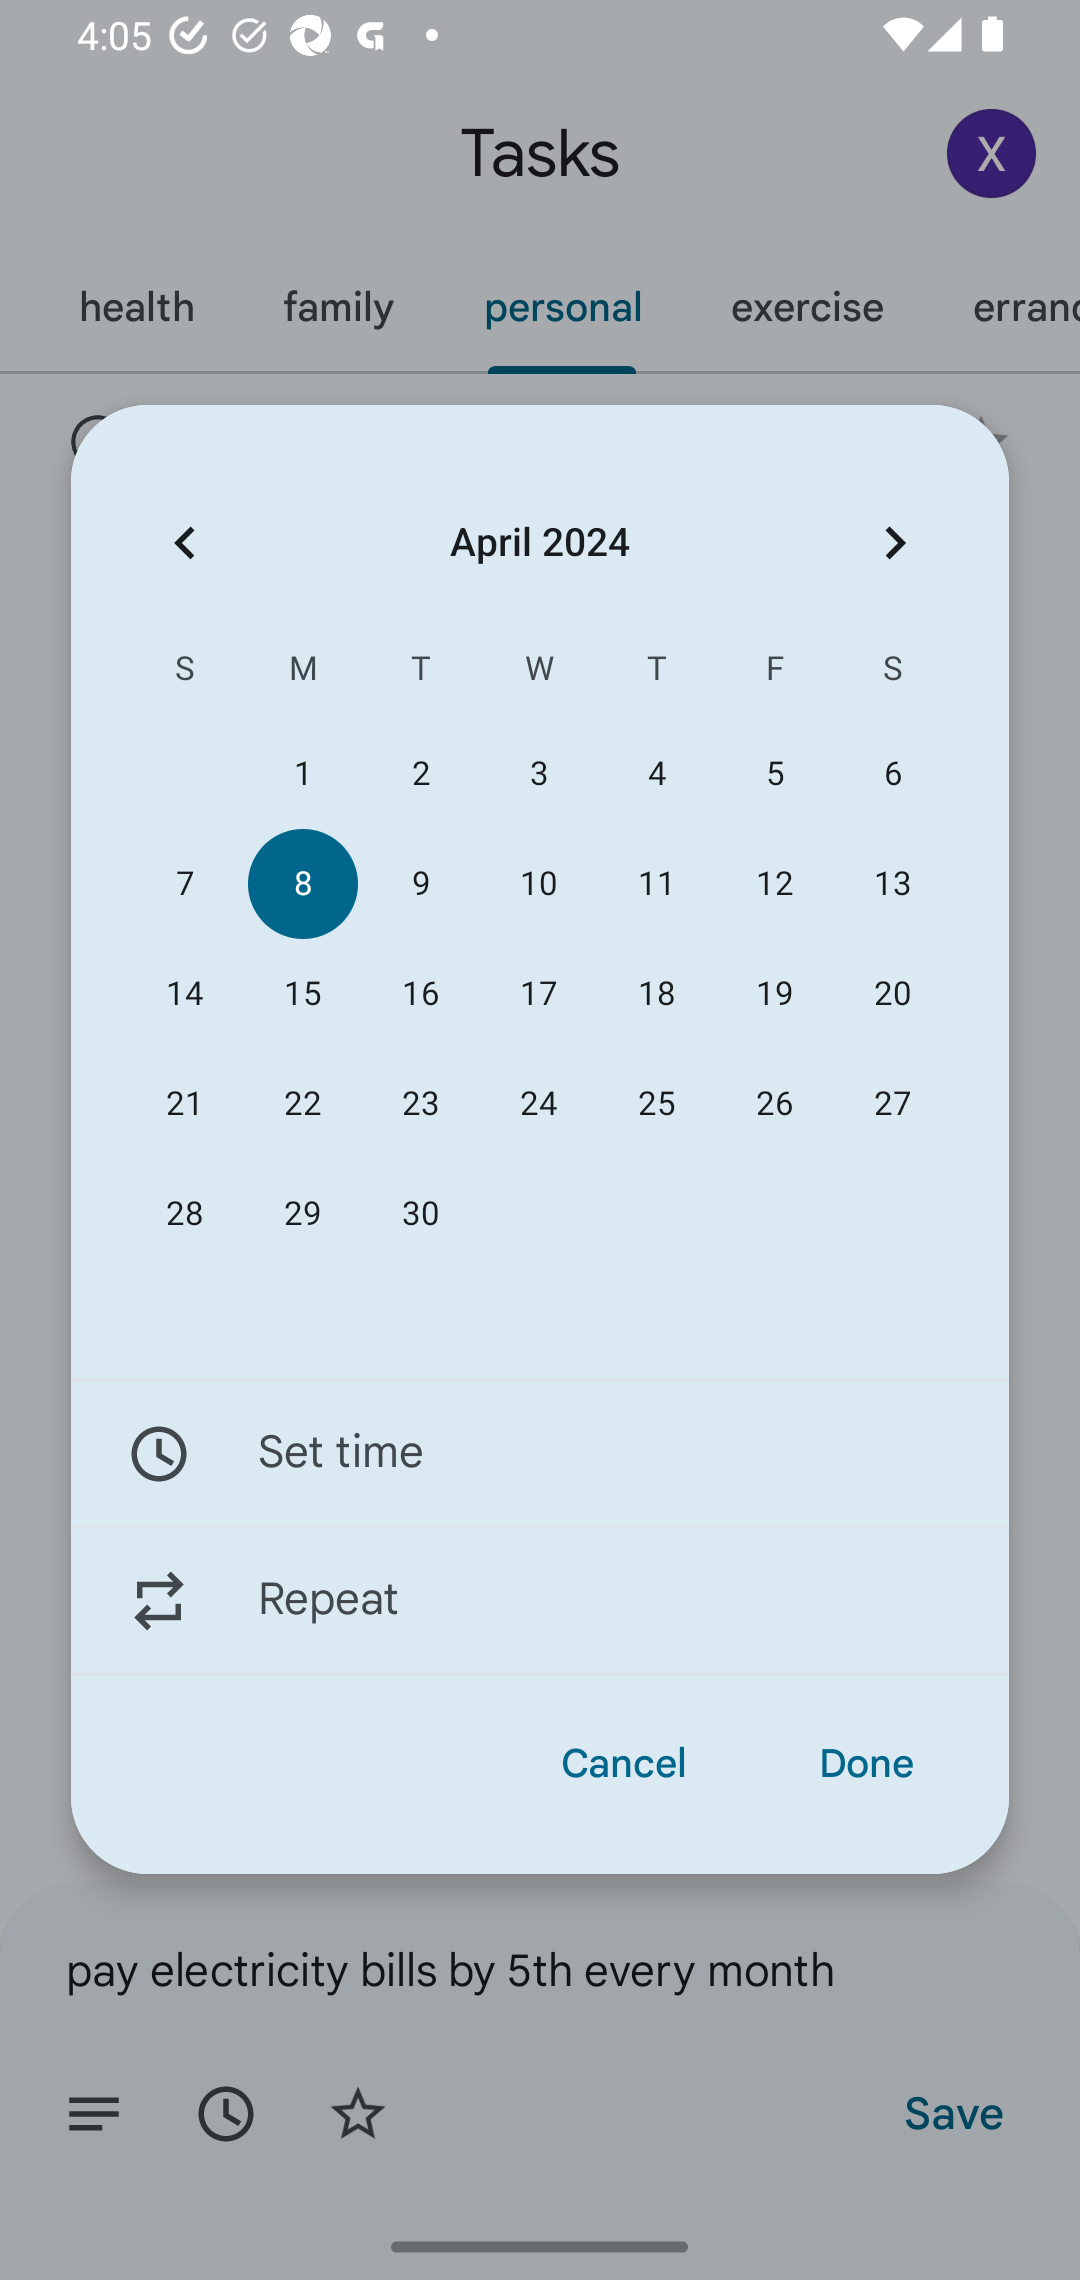 This screenshot has height=2280, width=1080. What do you see at coordinates (538, 774) in the screenshot?
I see `3 03 April 2024` at bounding box center [538, 774].